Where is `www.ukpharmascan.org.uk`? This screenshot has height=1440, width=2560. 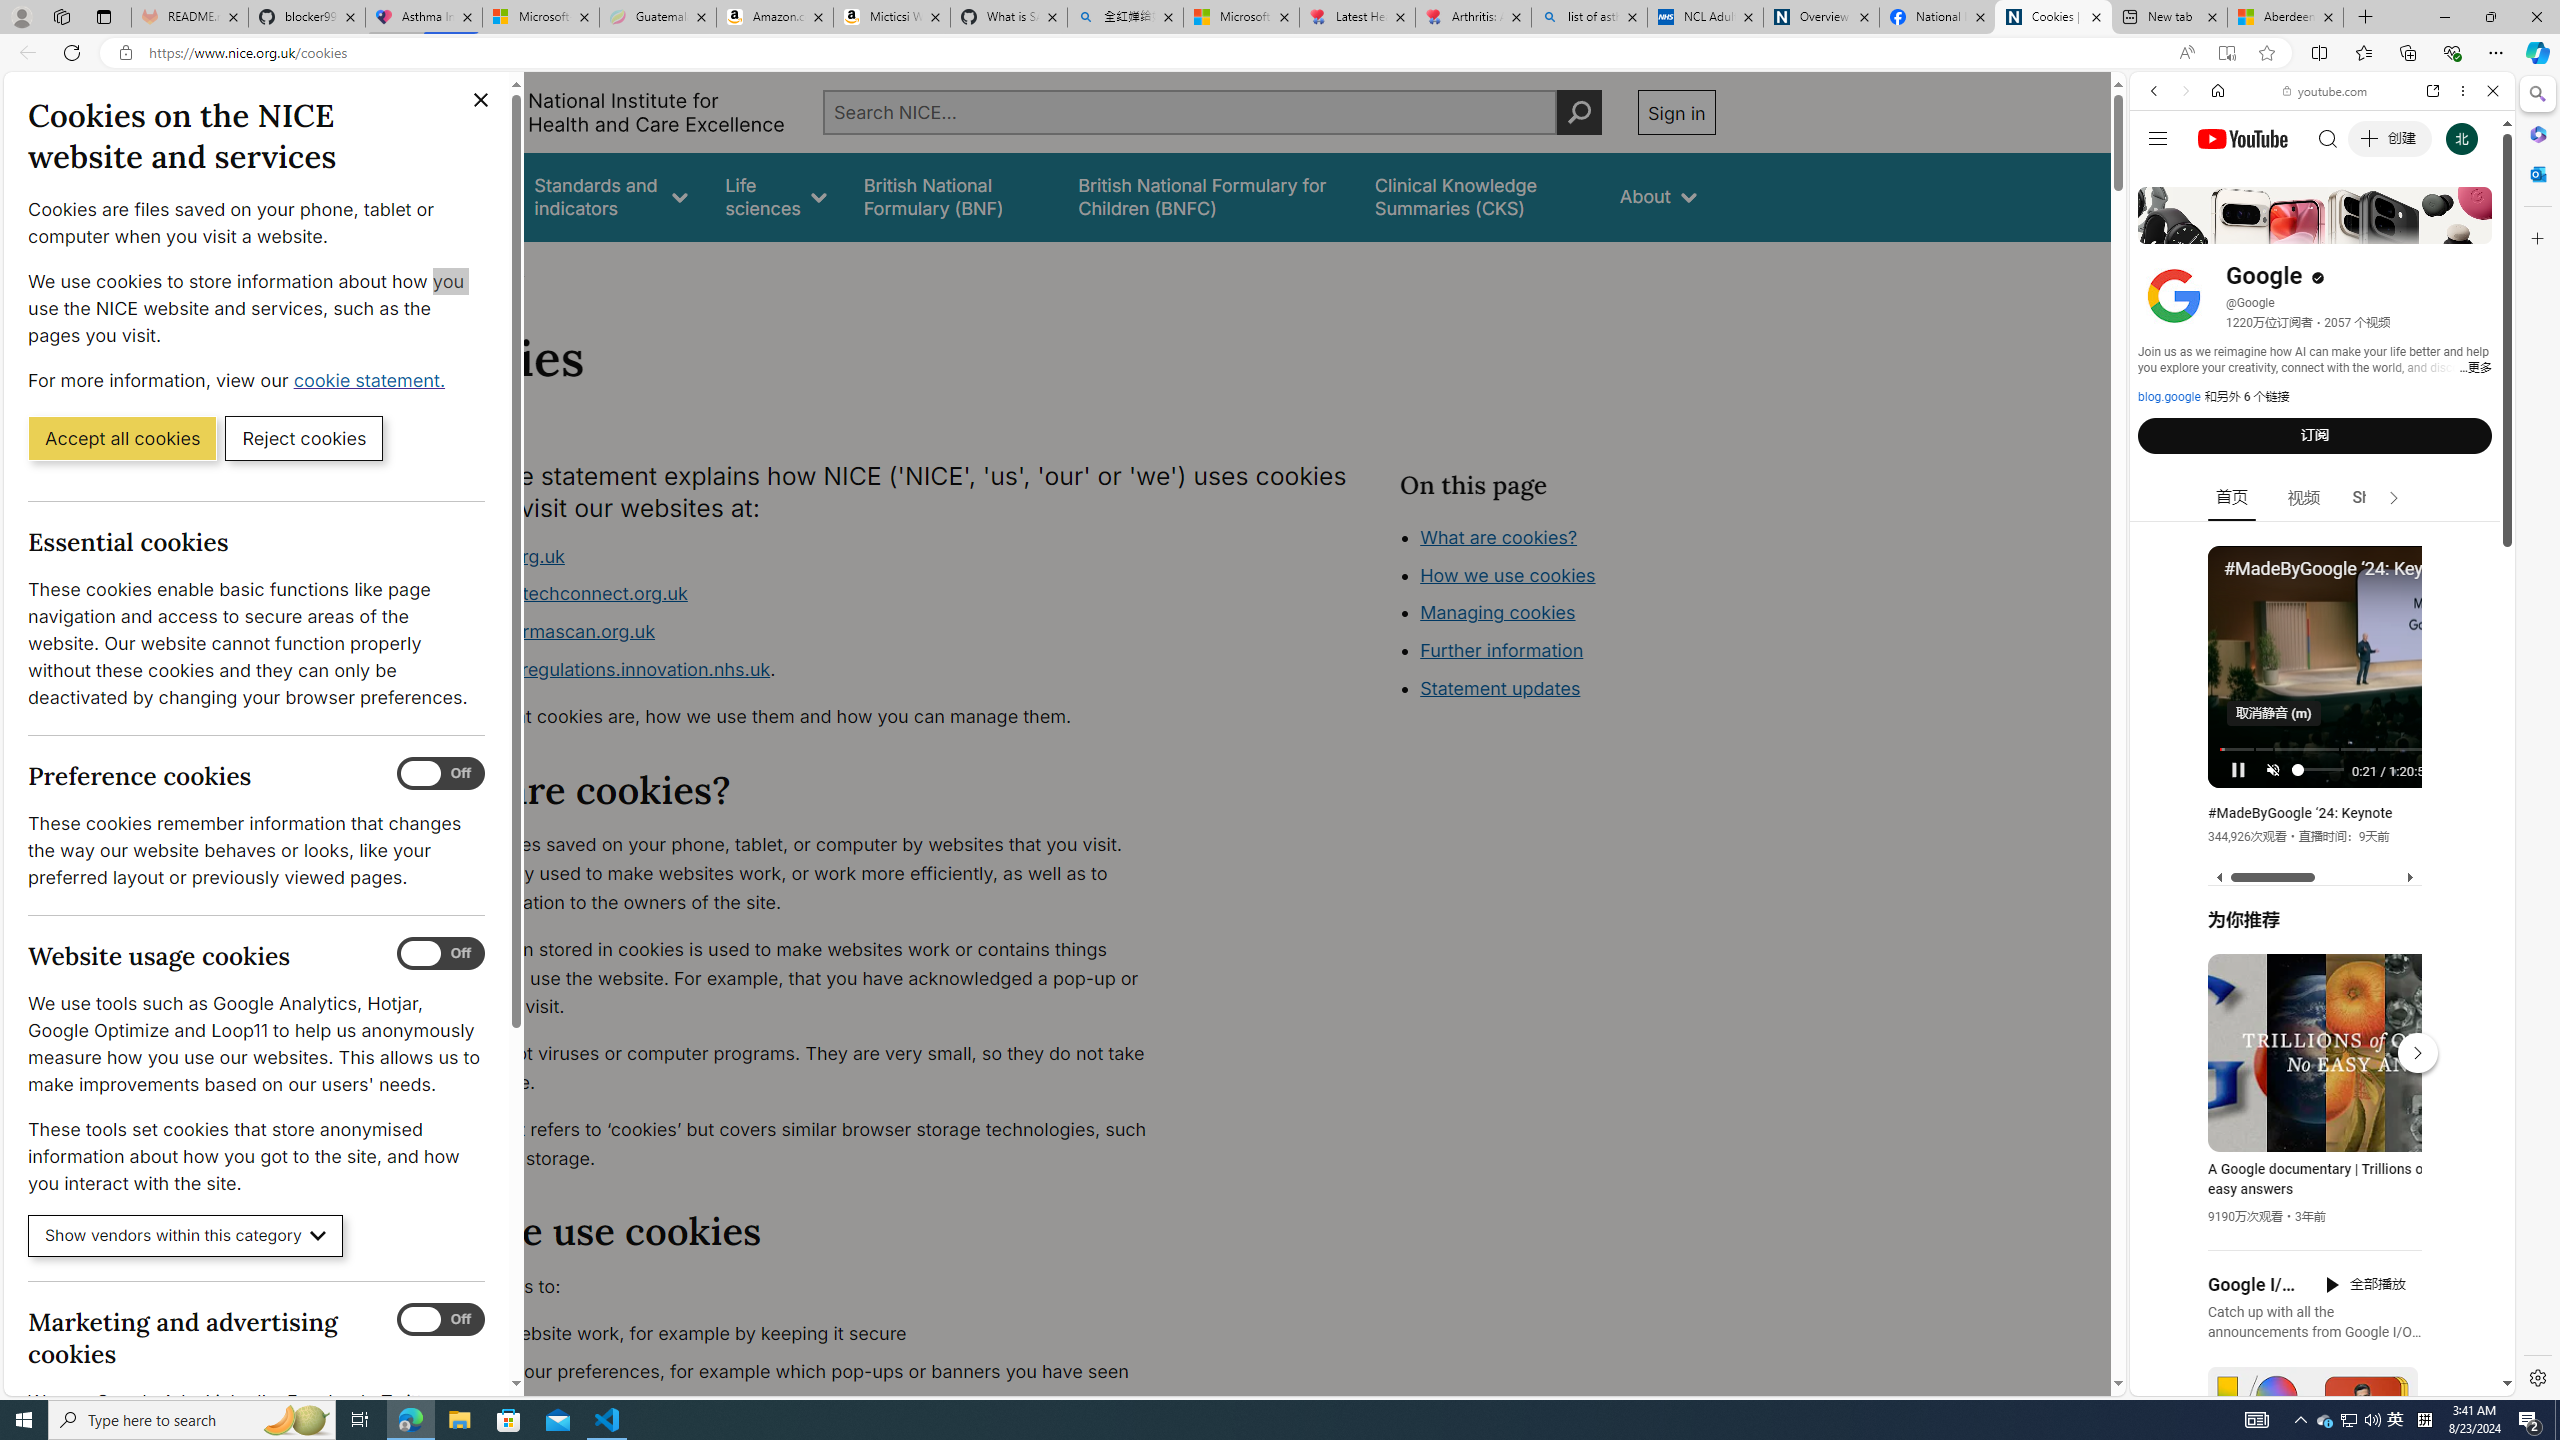
www.ukpharmascan.org.uk is located at coordinates (537, 632).